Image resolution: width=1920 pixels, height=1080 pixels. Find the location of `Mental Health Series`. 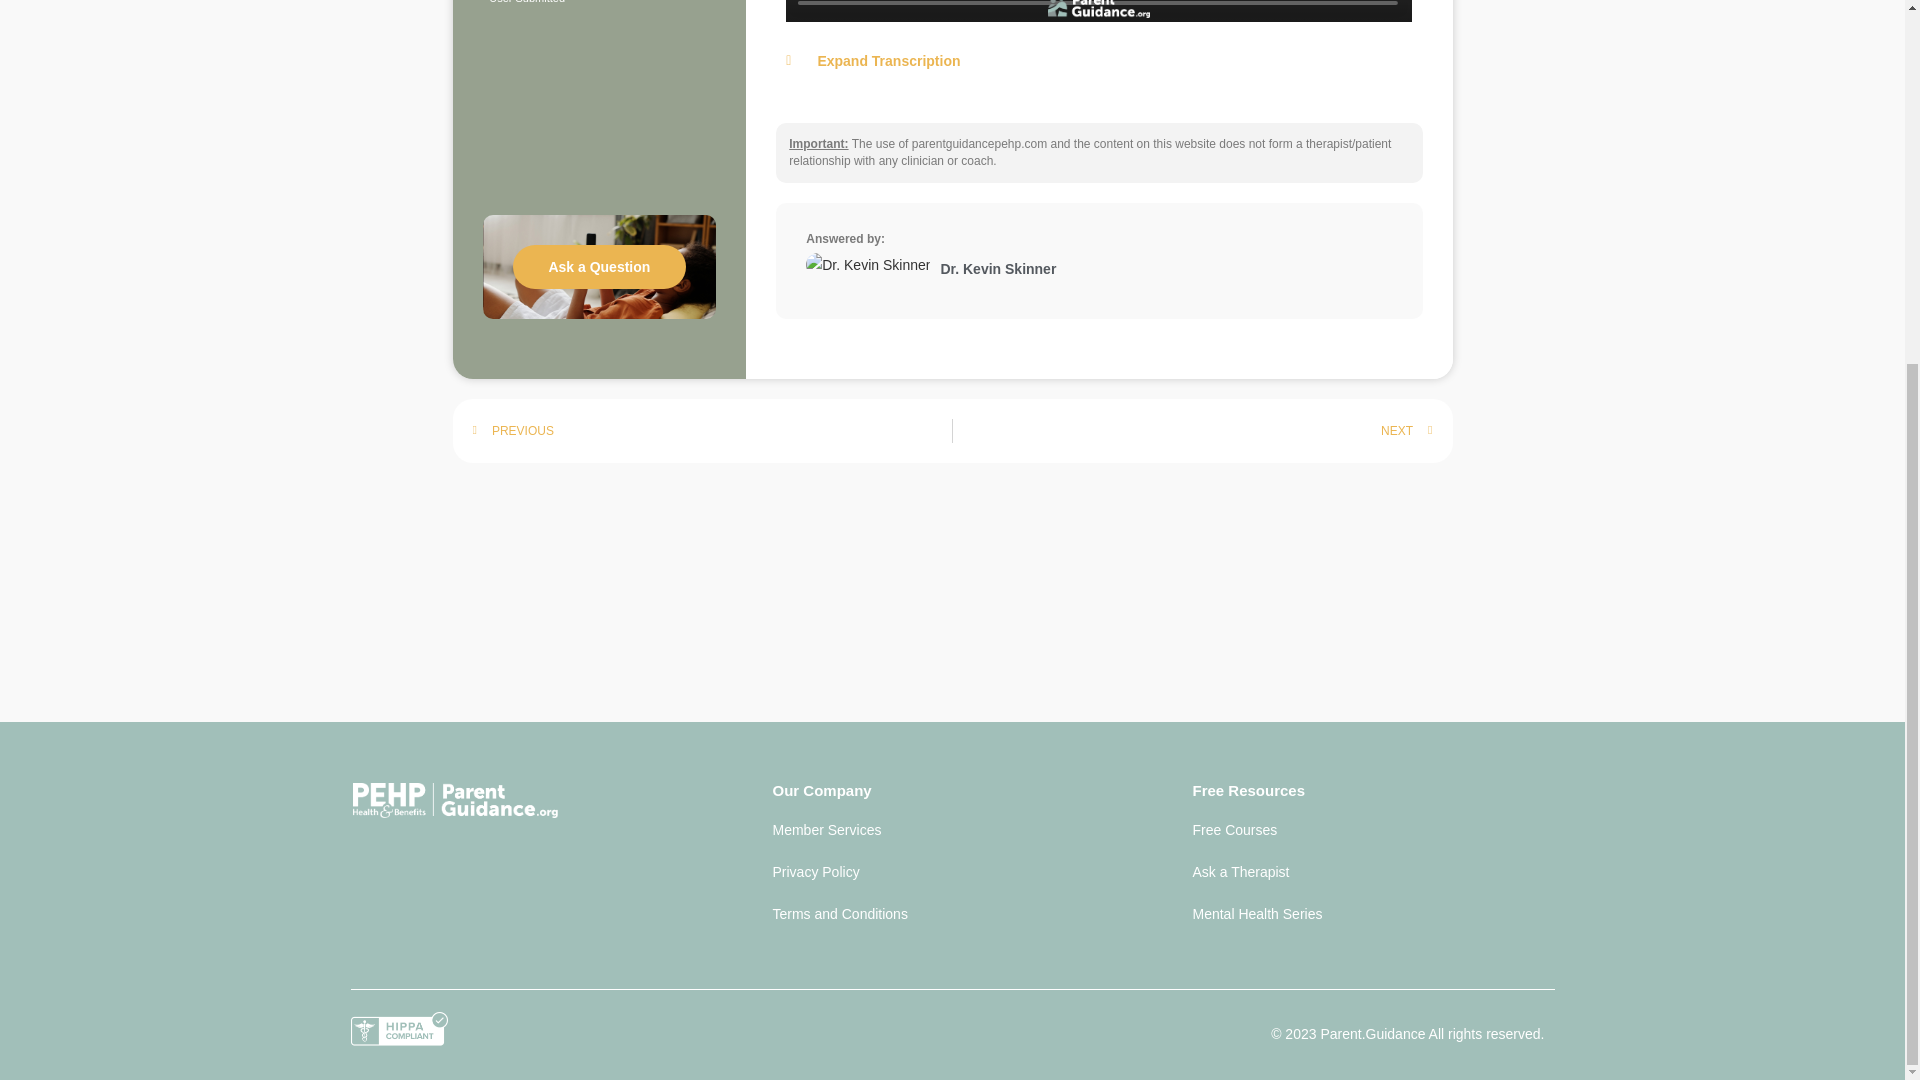

Mental Health Series is located at coordinates (1372, 913).